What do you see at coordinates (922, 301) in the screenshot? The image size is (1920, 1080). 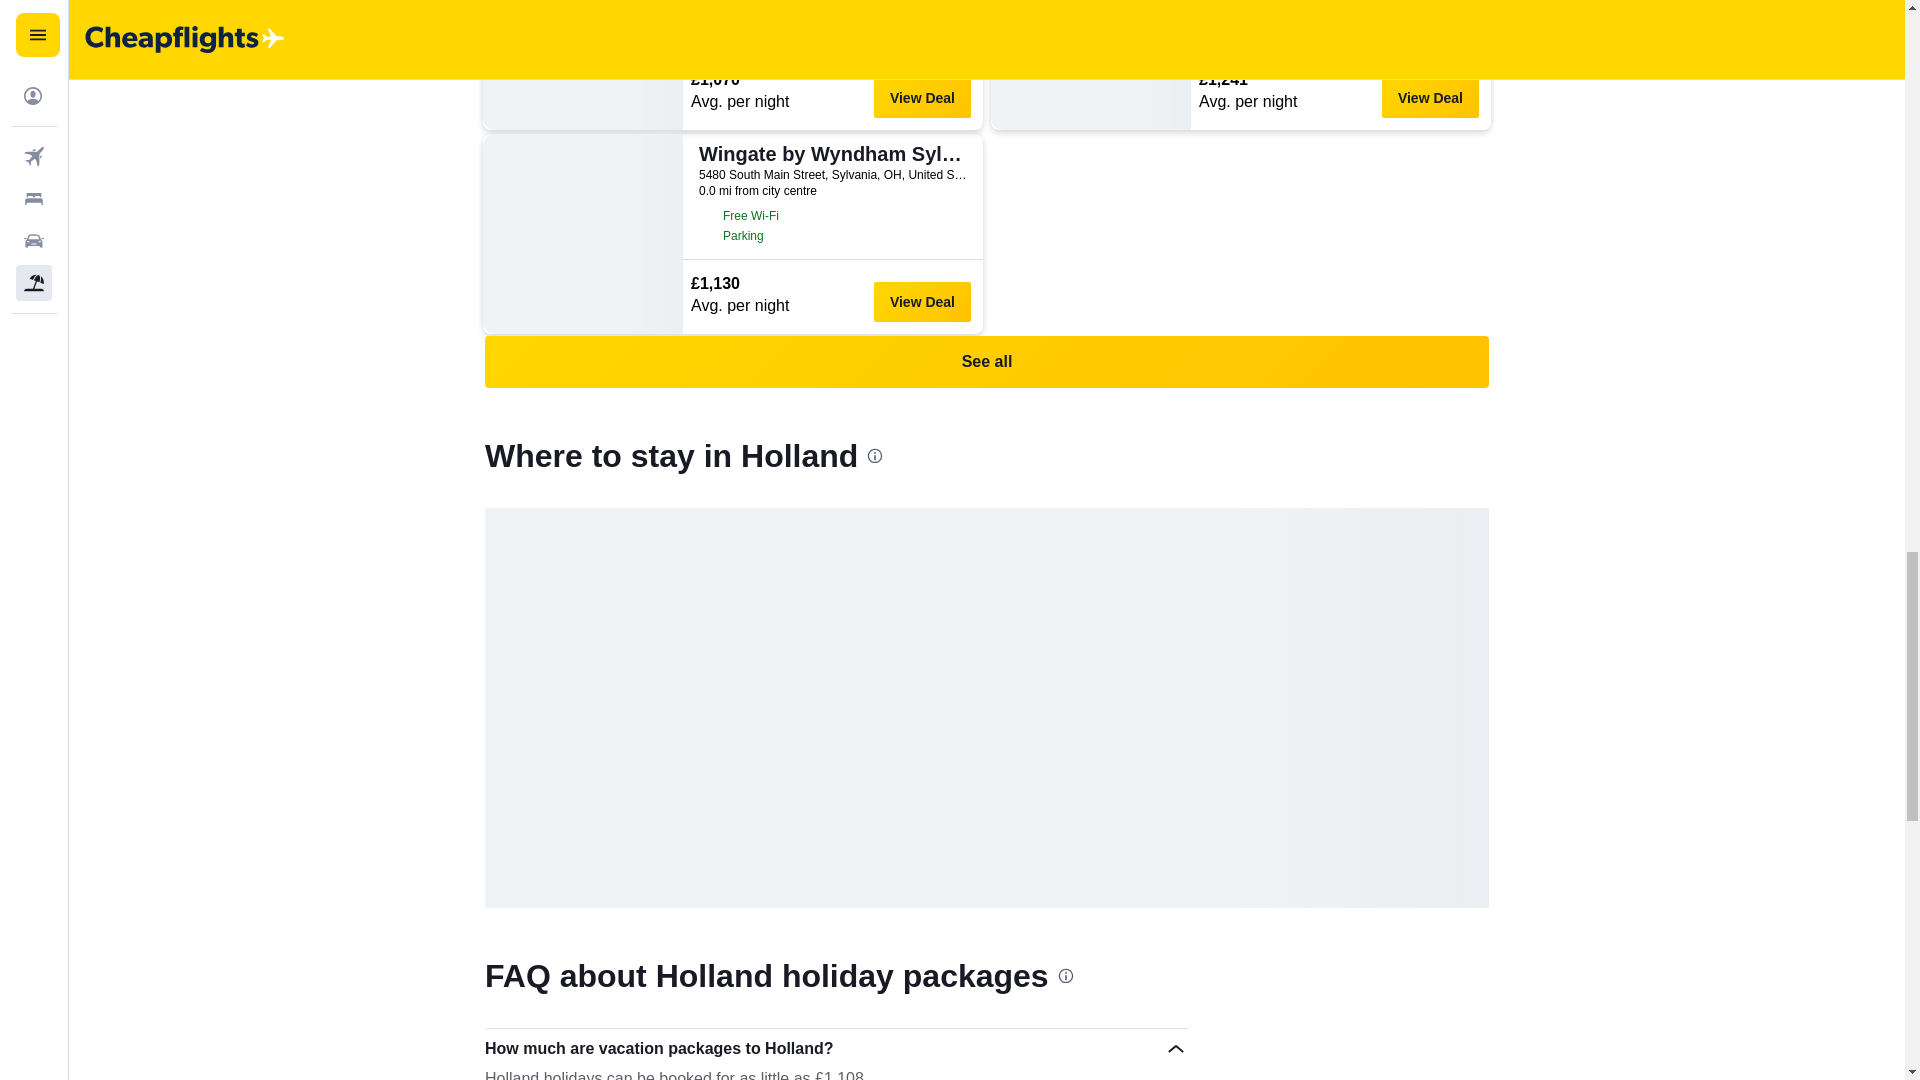 I see `View Deal` at bounding box center [922, 301].